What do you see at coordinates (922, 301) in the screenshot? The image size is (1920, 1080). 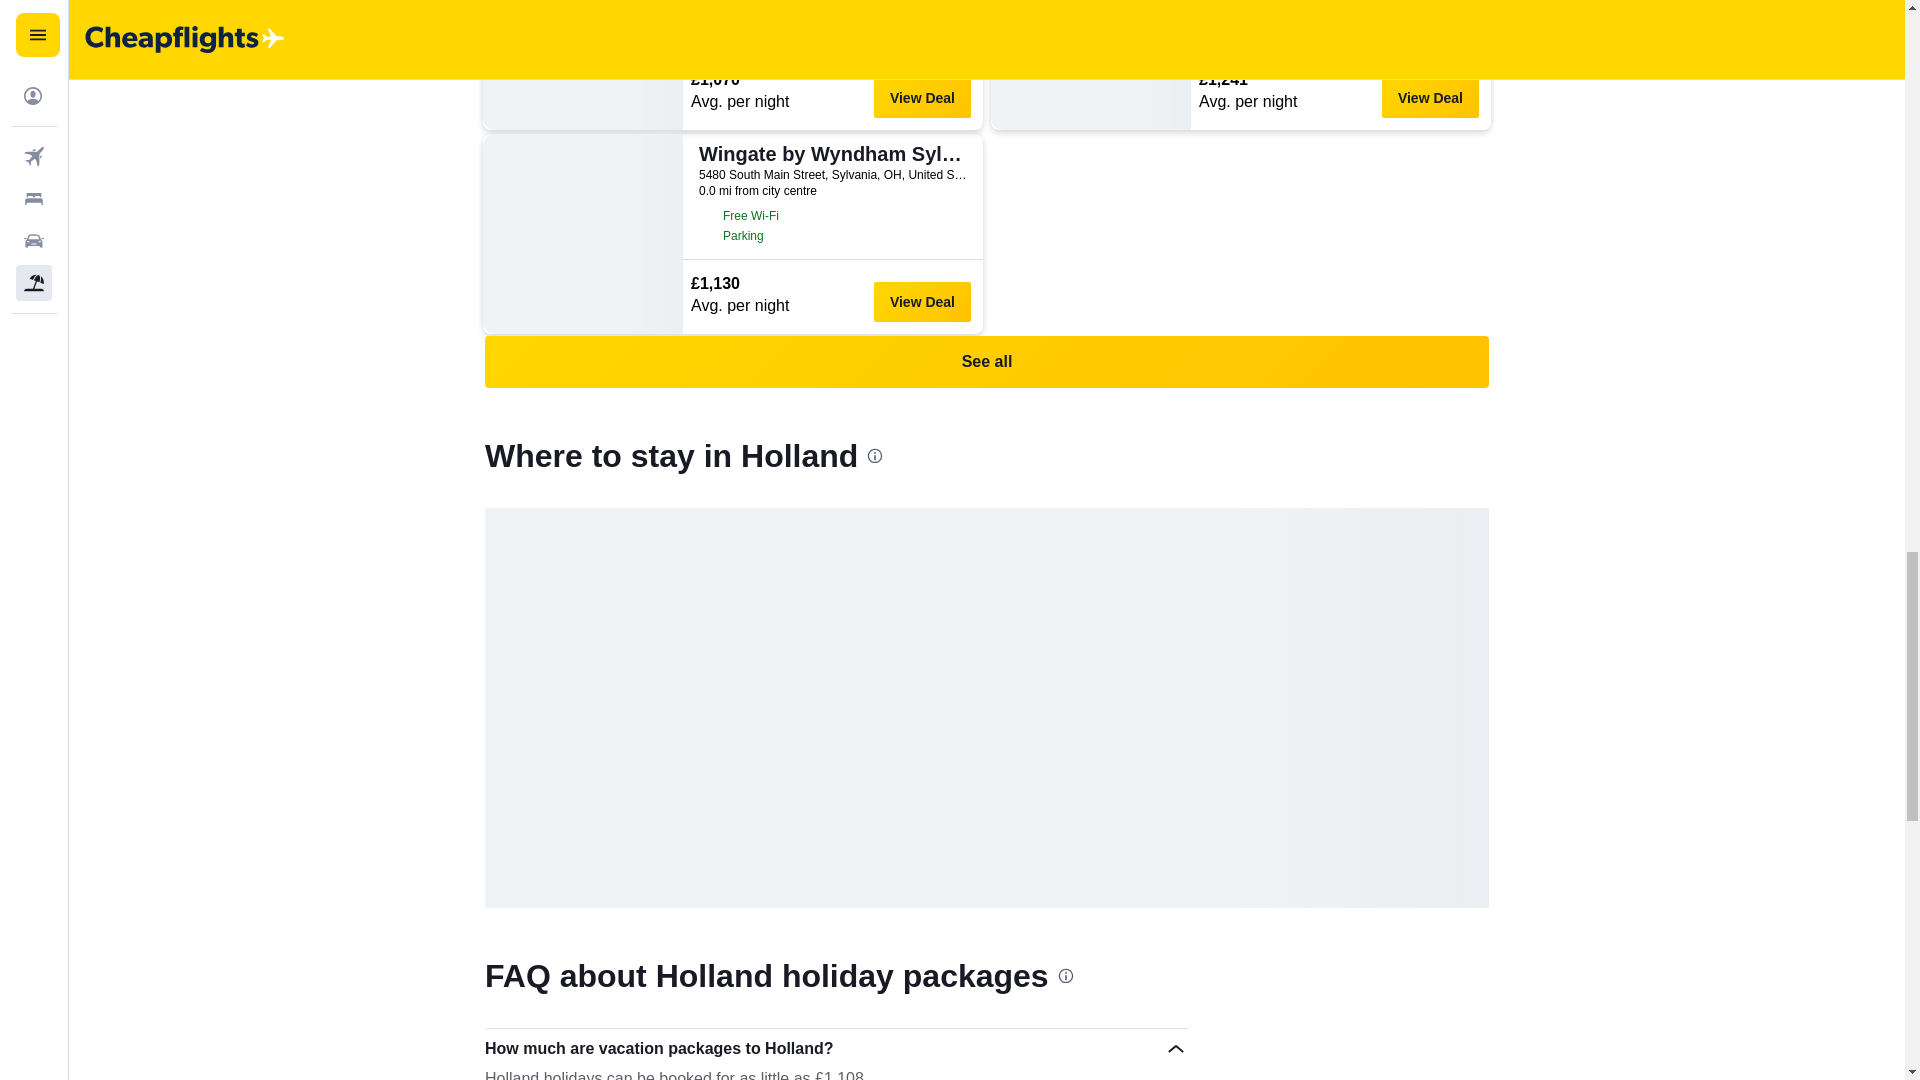 I see `View Deal` at bounding box center [922, 301].